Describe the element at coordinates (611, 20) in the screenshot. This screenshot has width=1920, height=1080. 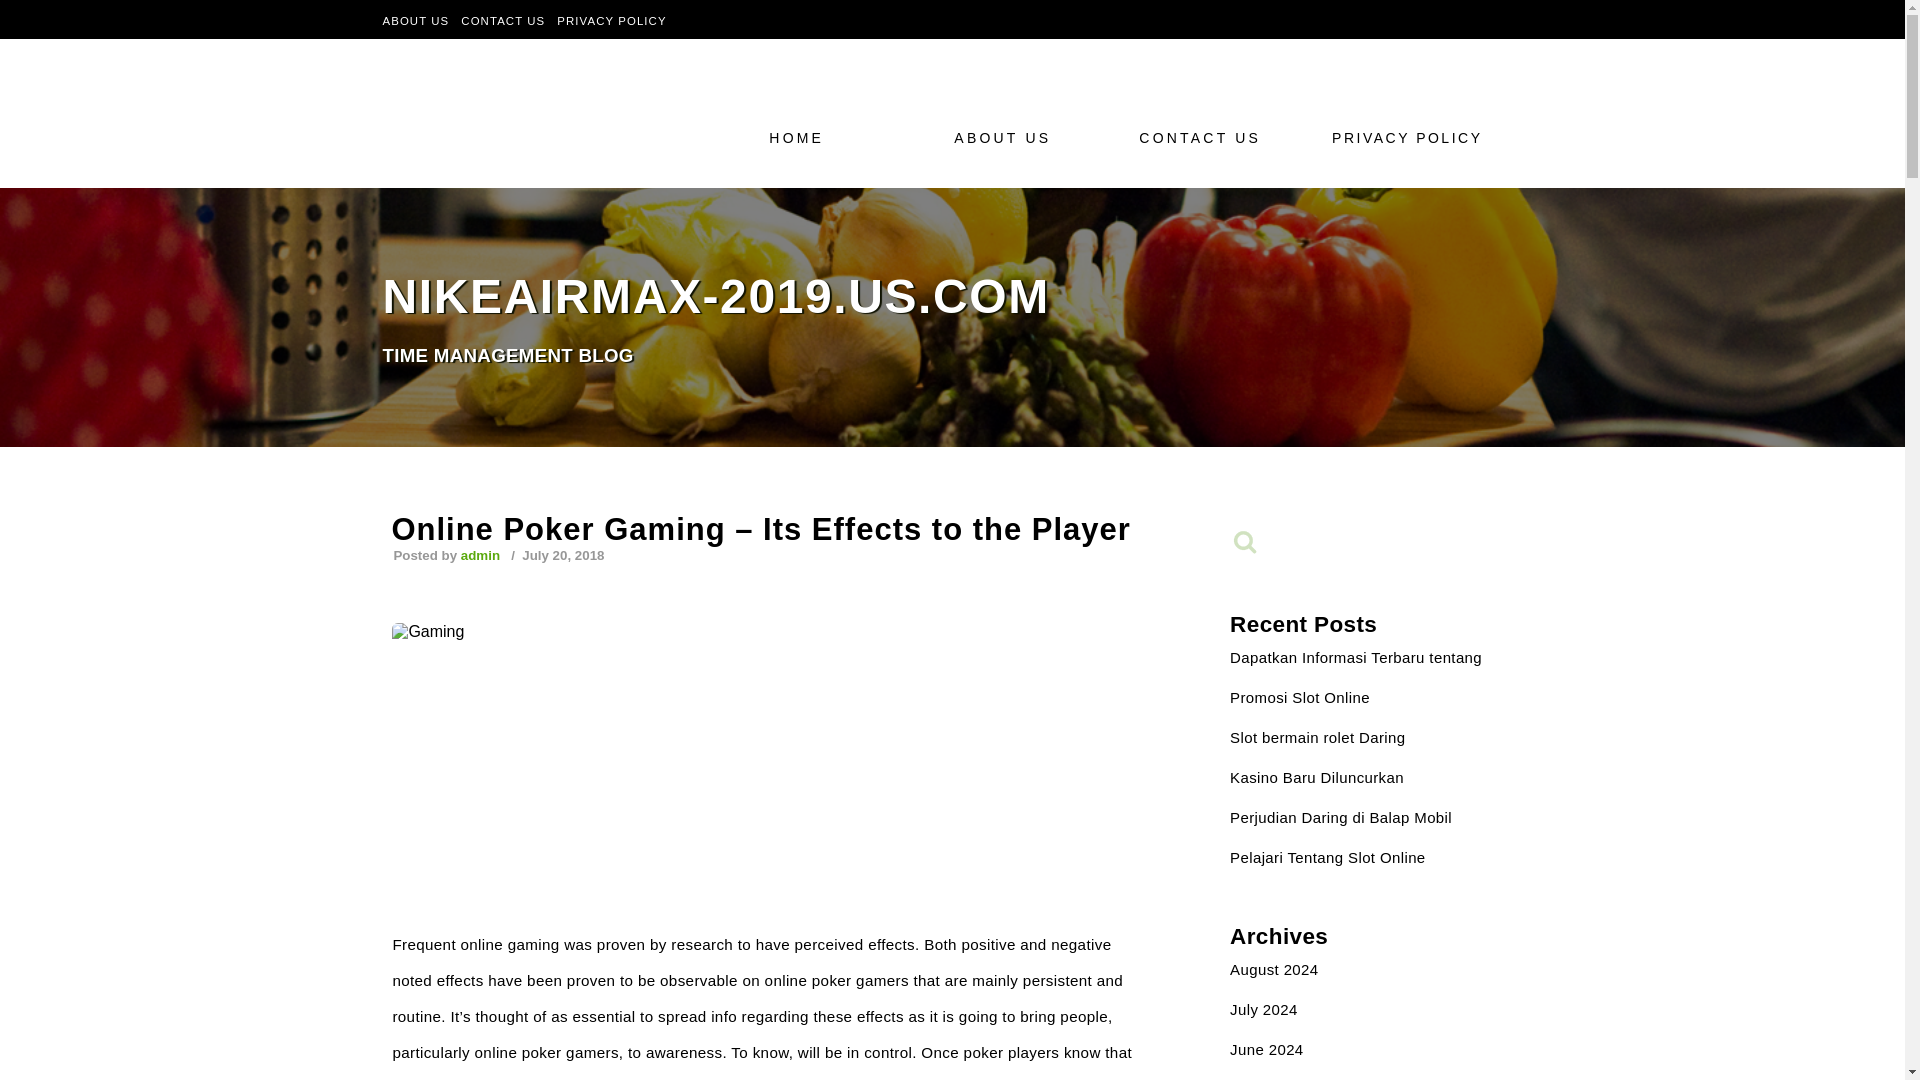
I see `PRIVACY POLICY` at that location.